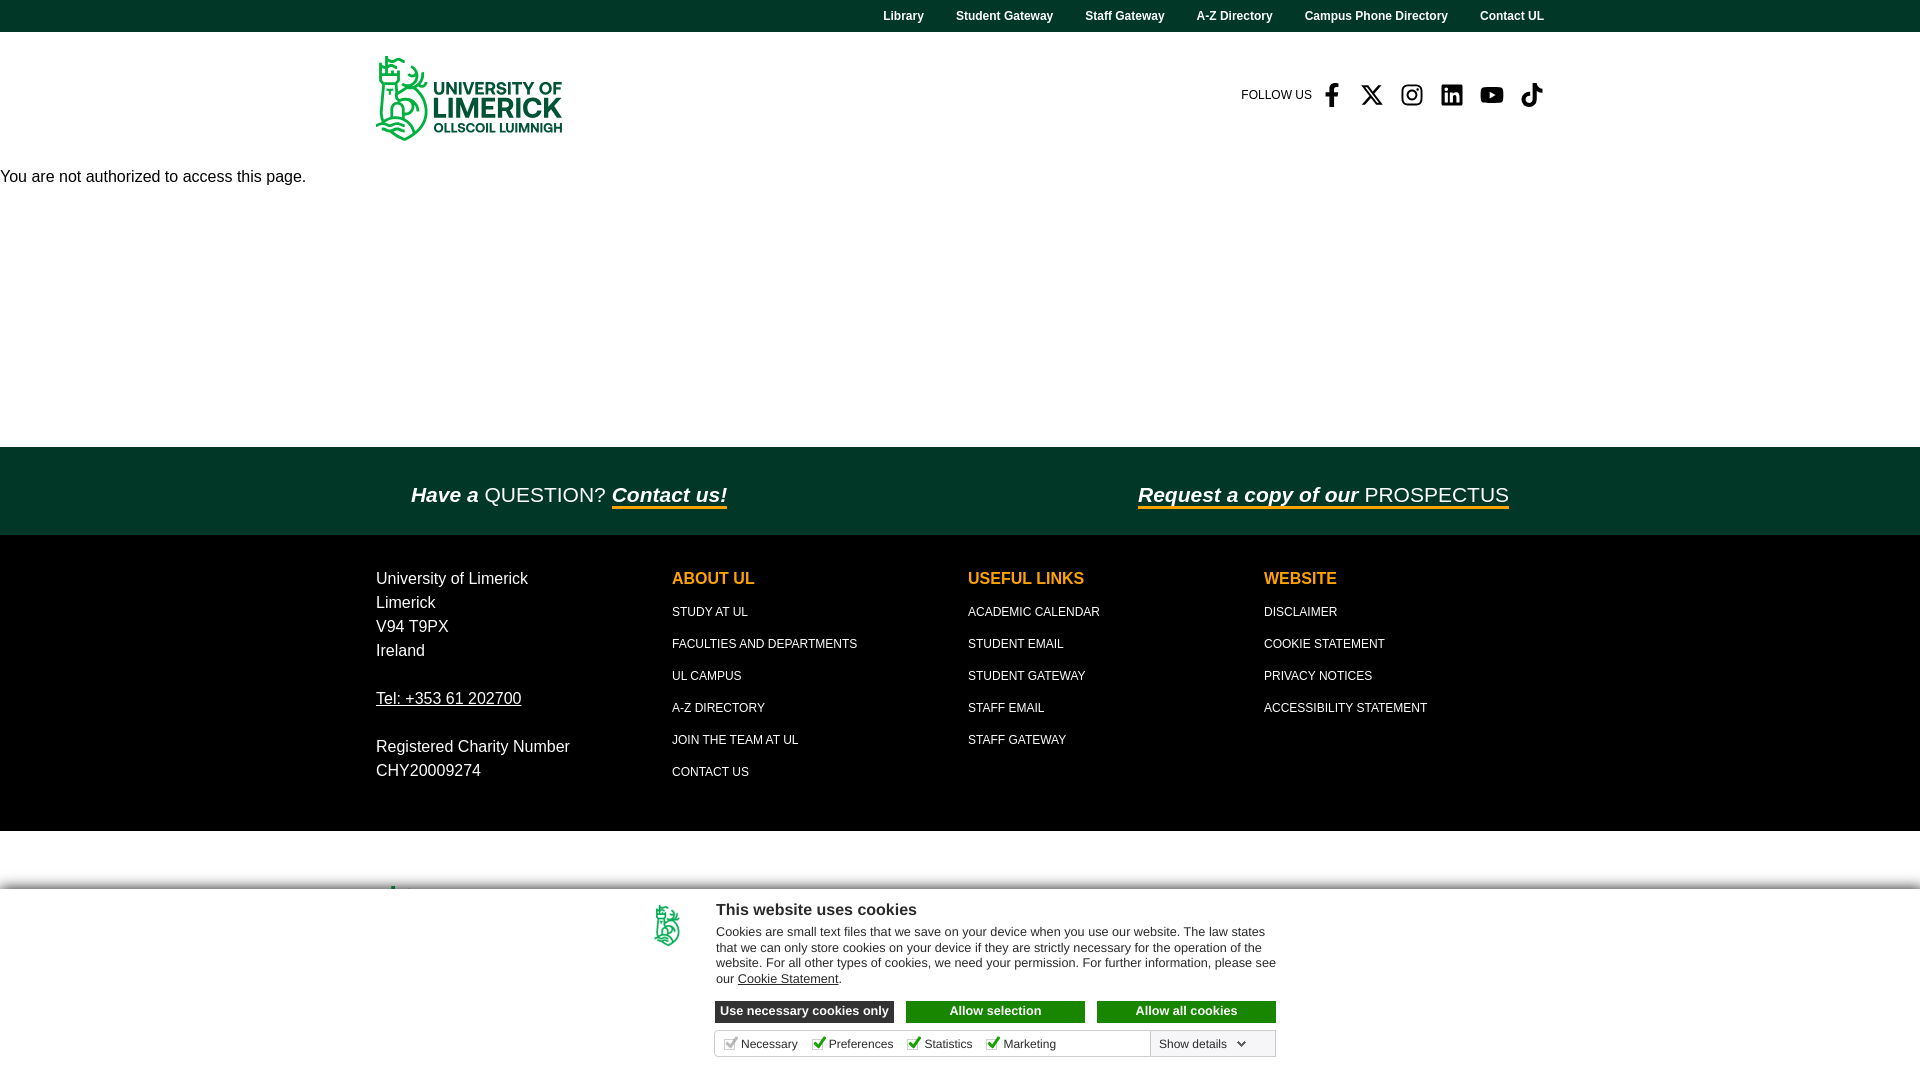 The image size is (1920, 1080). What do you see at coordinates (1203, 1043) in the screenshot?
I see `Show details` at bounding box center [1203, 1043].